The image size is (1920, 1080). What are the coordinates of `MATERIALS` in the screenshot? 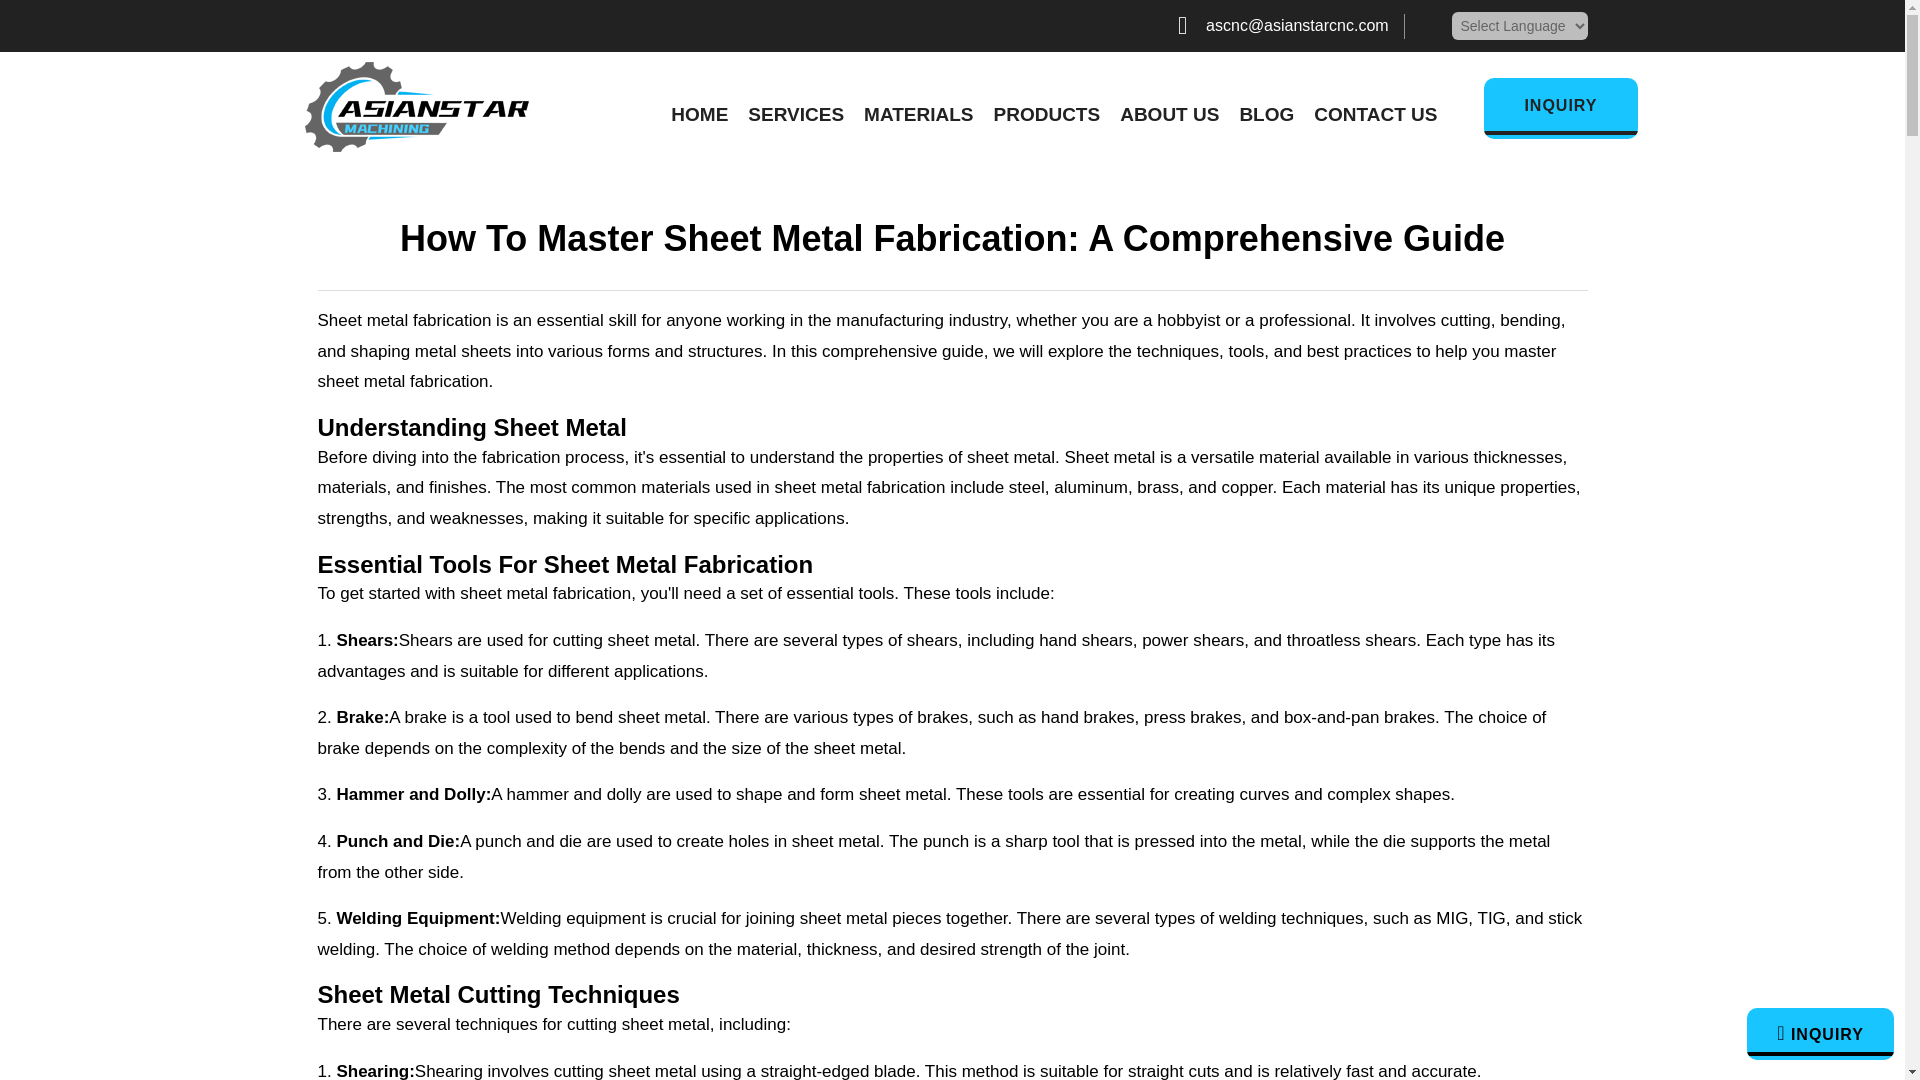 It's located at (918, 114).